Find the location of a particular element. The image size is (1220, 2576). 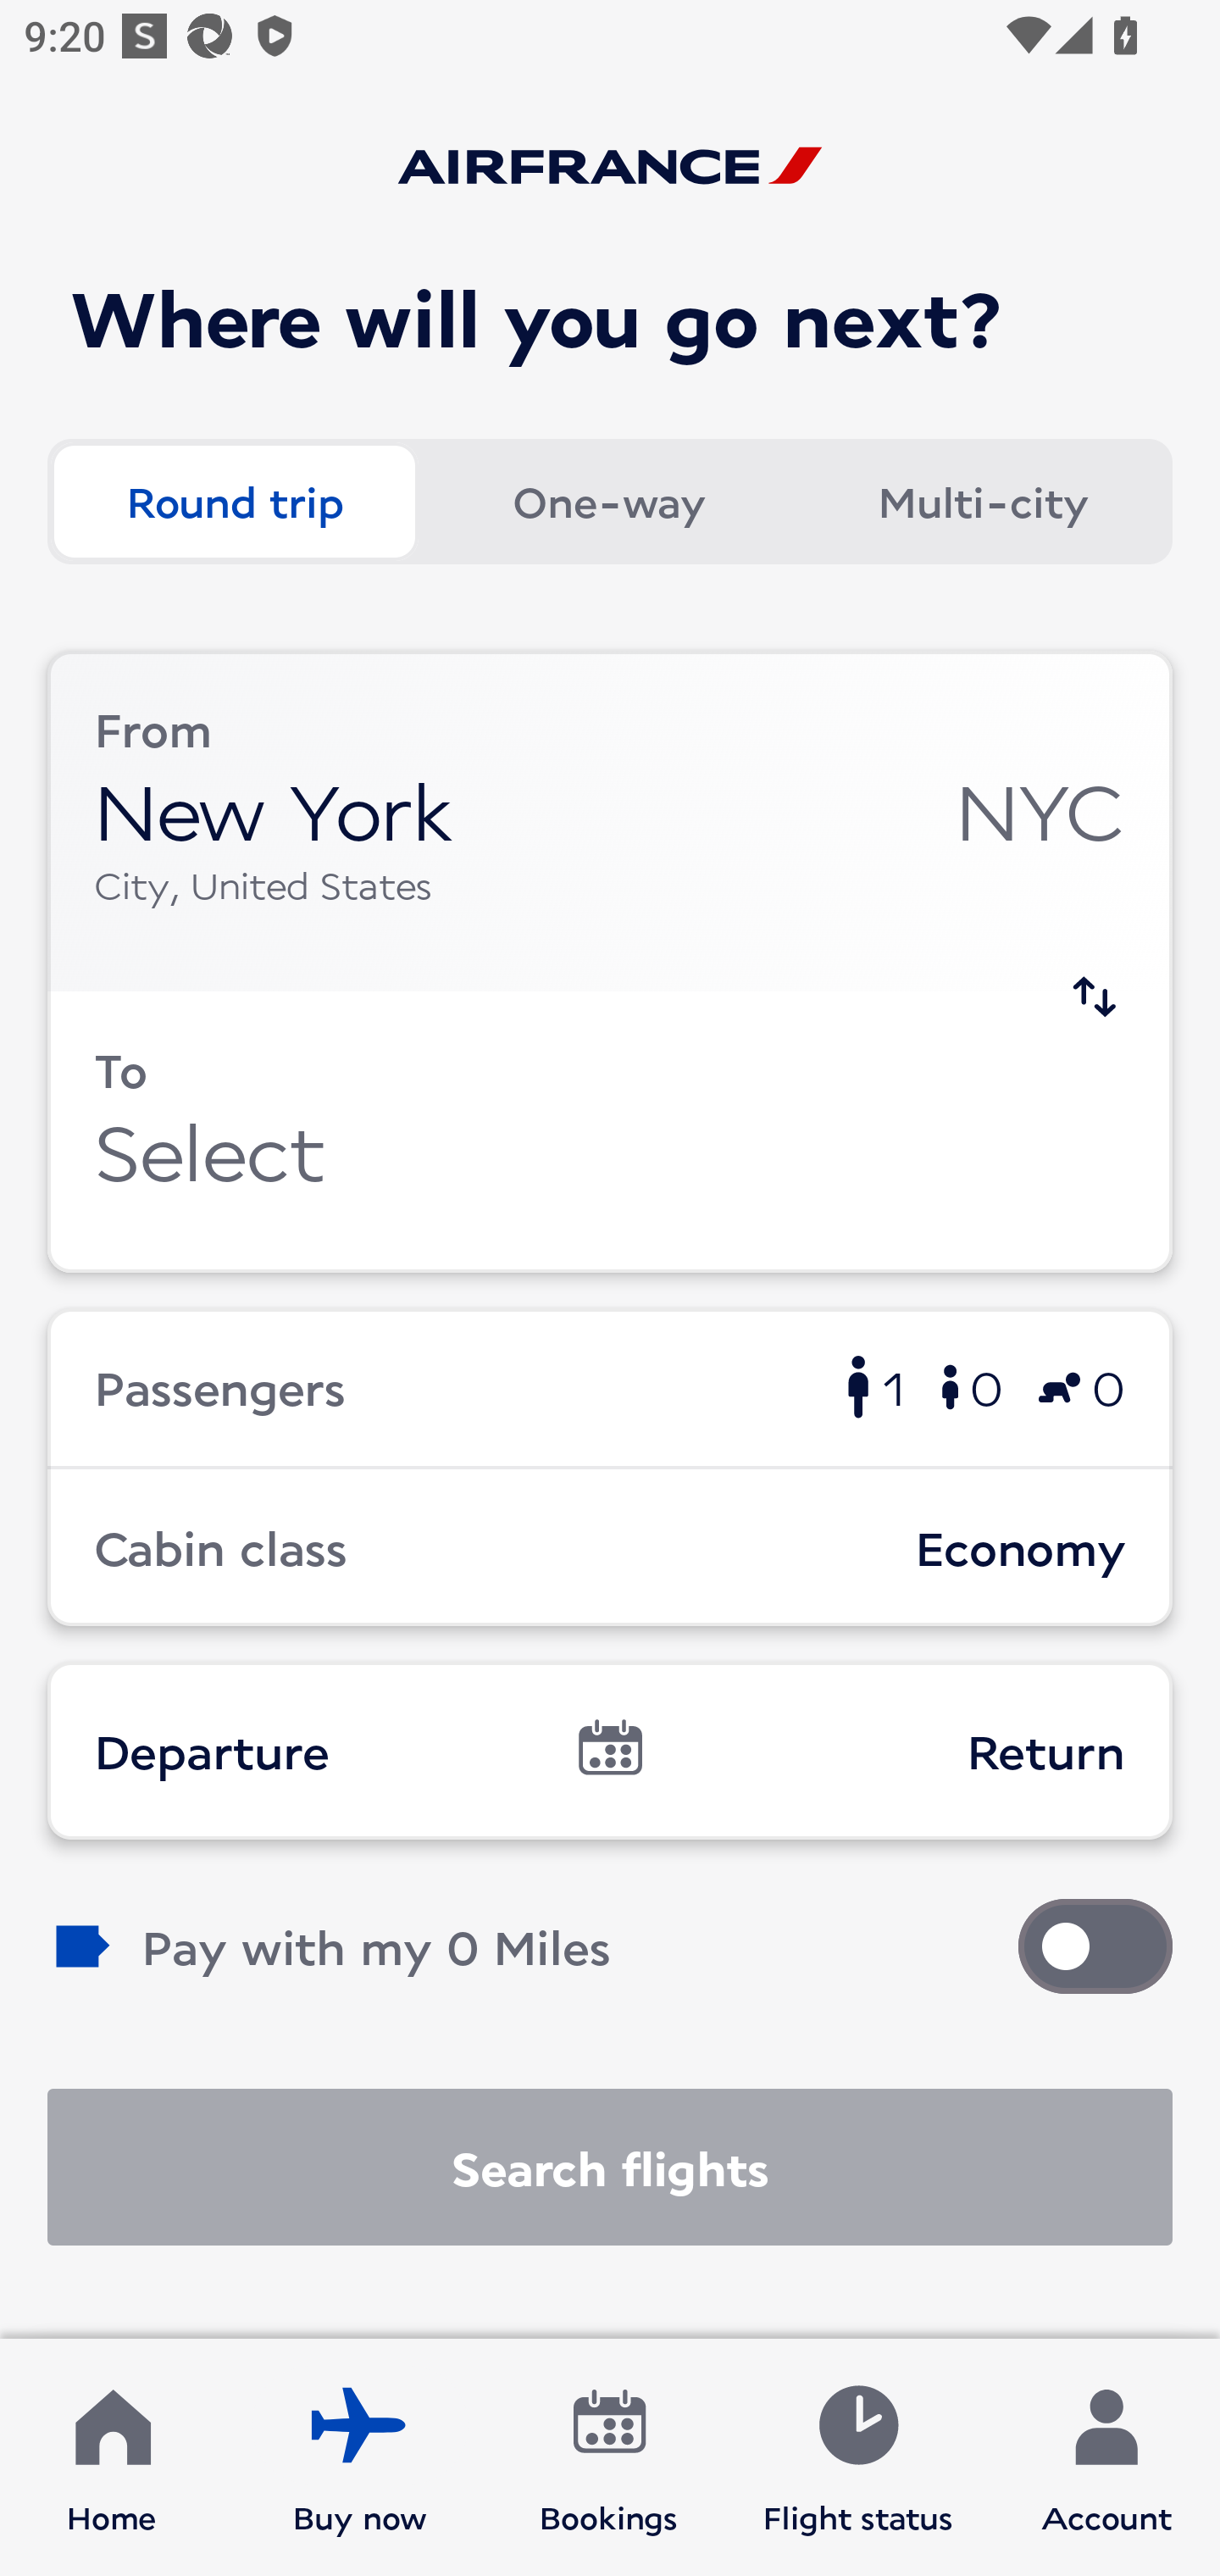

Departure Return is located at coordinates (610, 1750).